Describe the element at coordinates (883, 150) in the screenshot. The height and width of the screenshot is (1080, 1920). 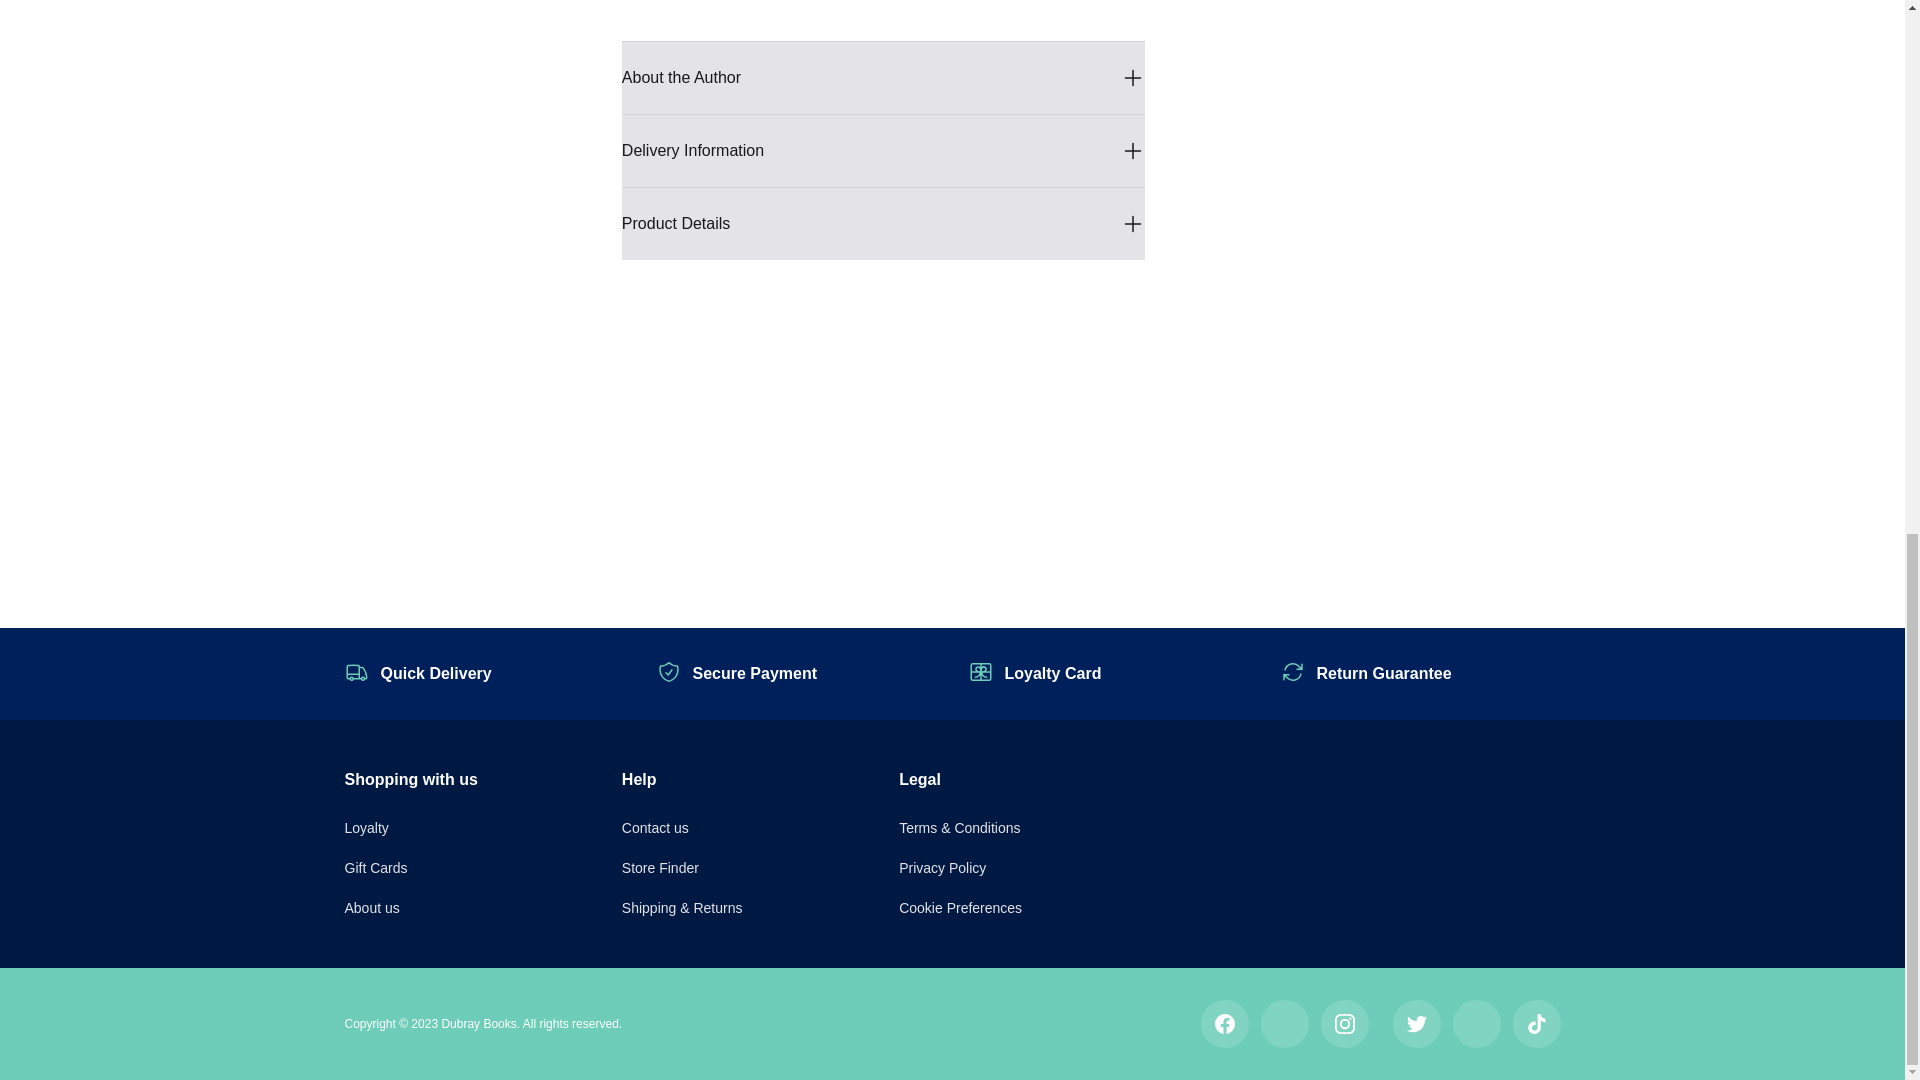
I see `Delivery Information` at that location.